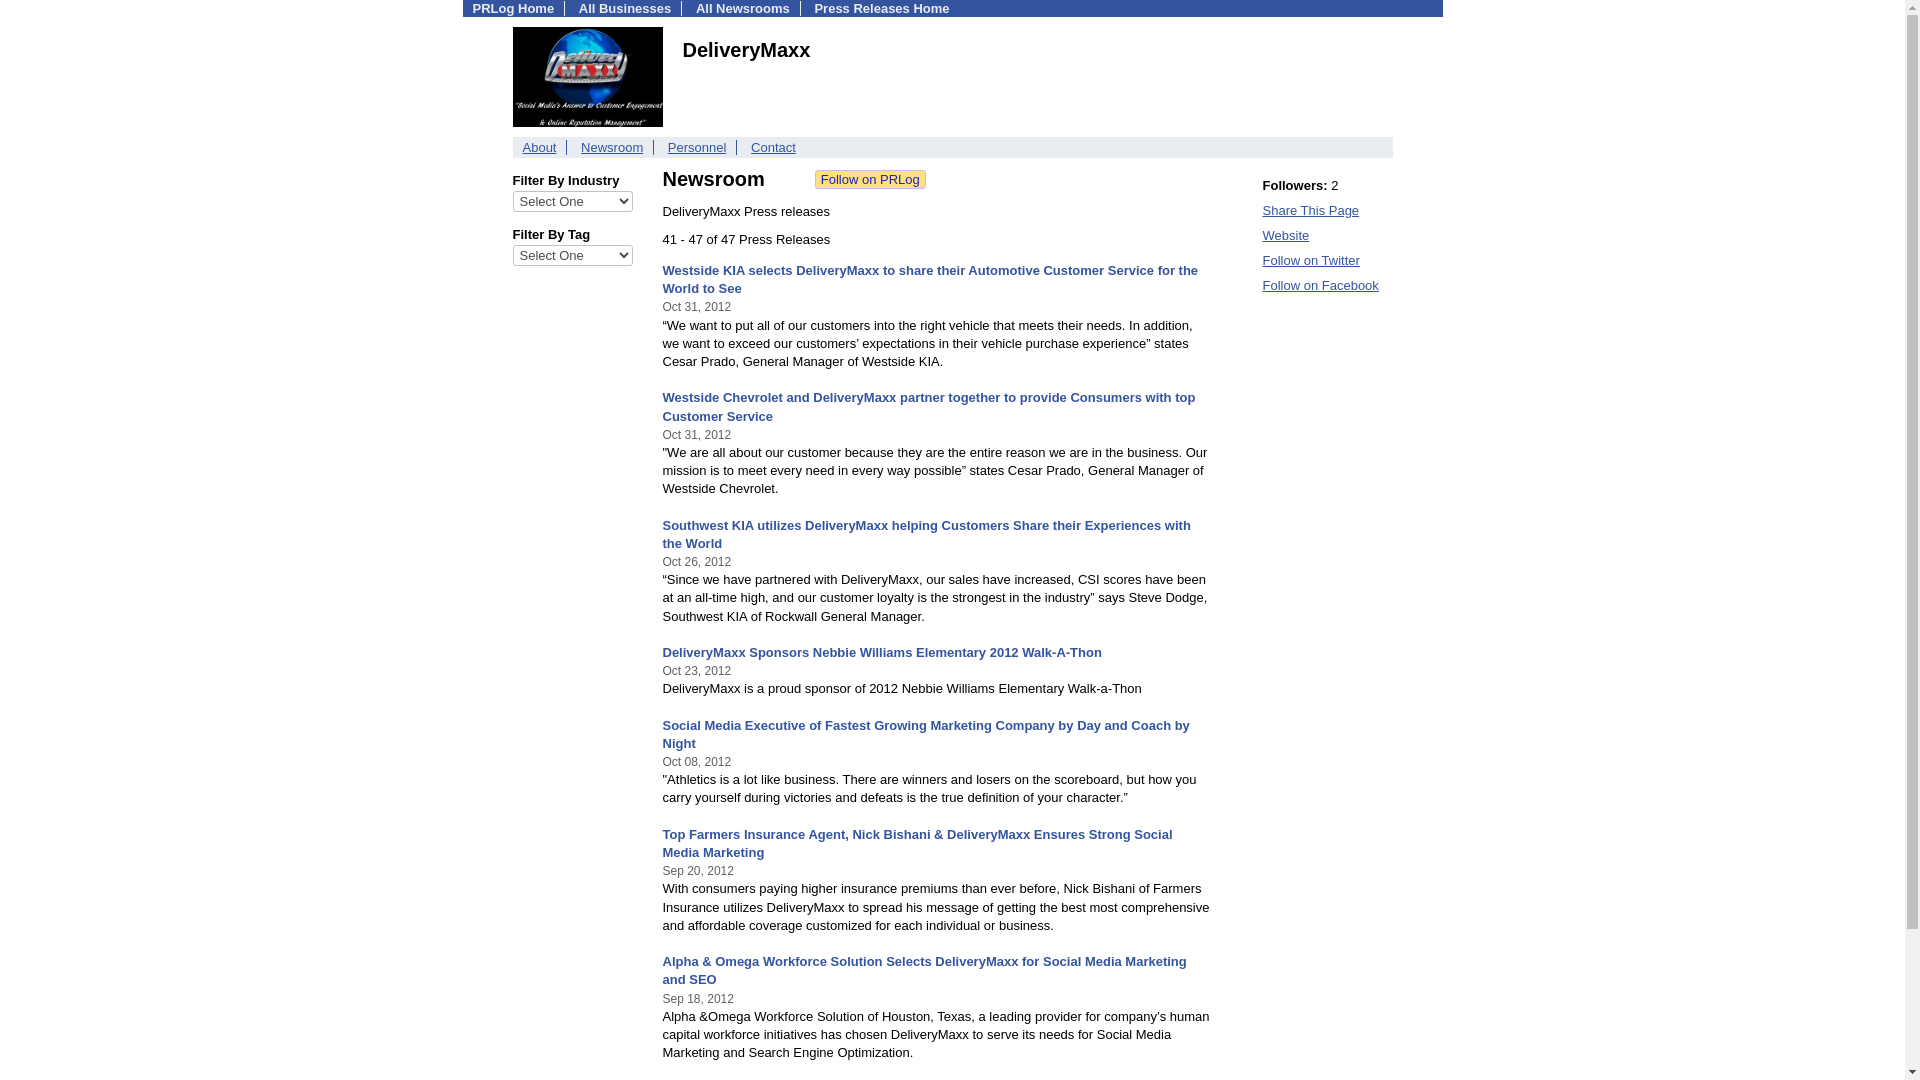 This screenshot has width=1920, height=1080. I want to click on All Businesses, so click(626, 8).